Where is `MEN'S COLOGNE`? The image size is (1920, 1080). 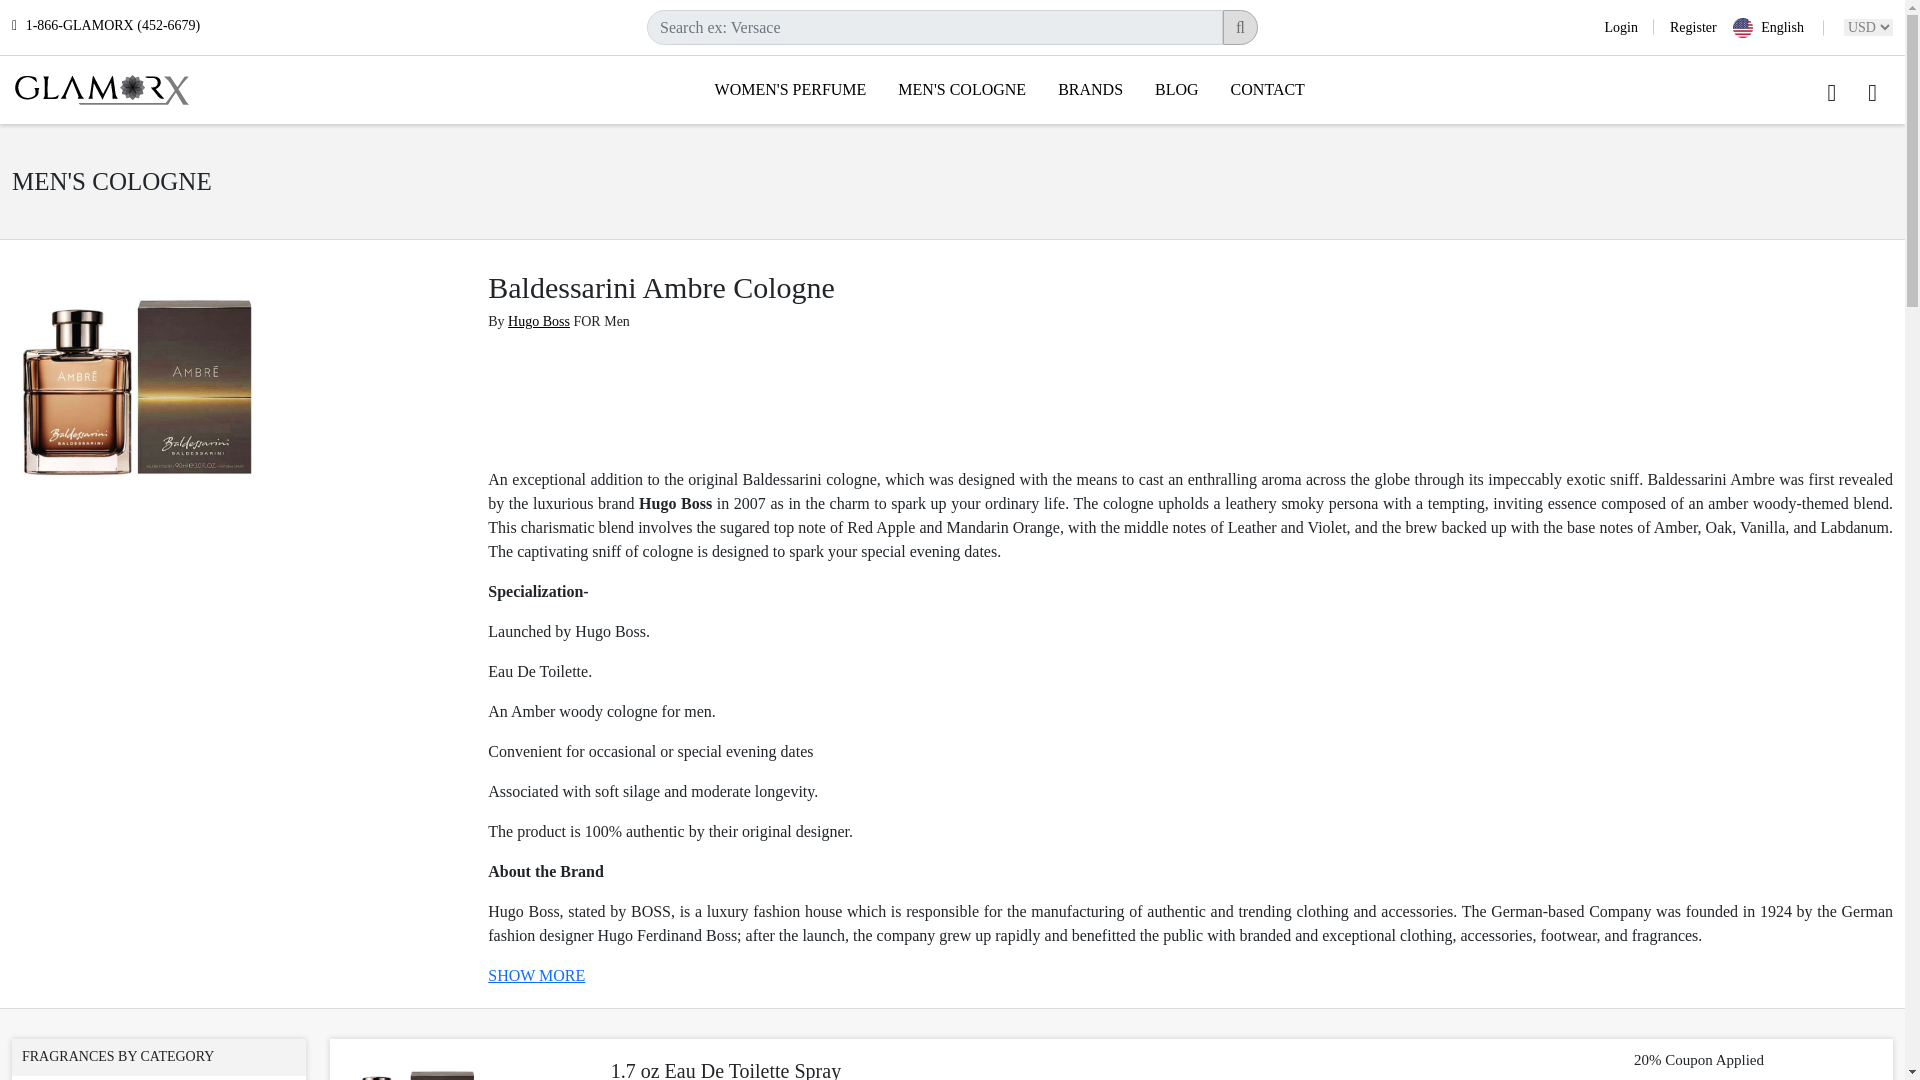 MEN'S COLOGNE is located at coordinates (962, 89).